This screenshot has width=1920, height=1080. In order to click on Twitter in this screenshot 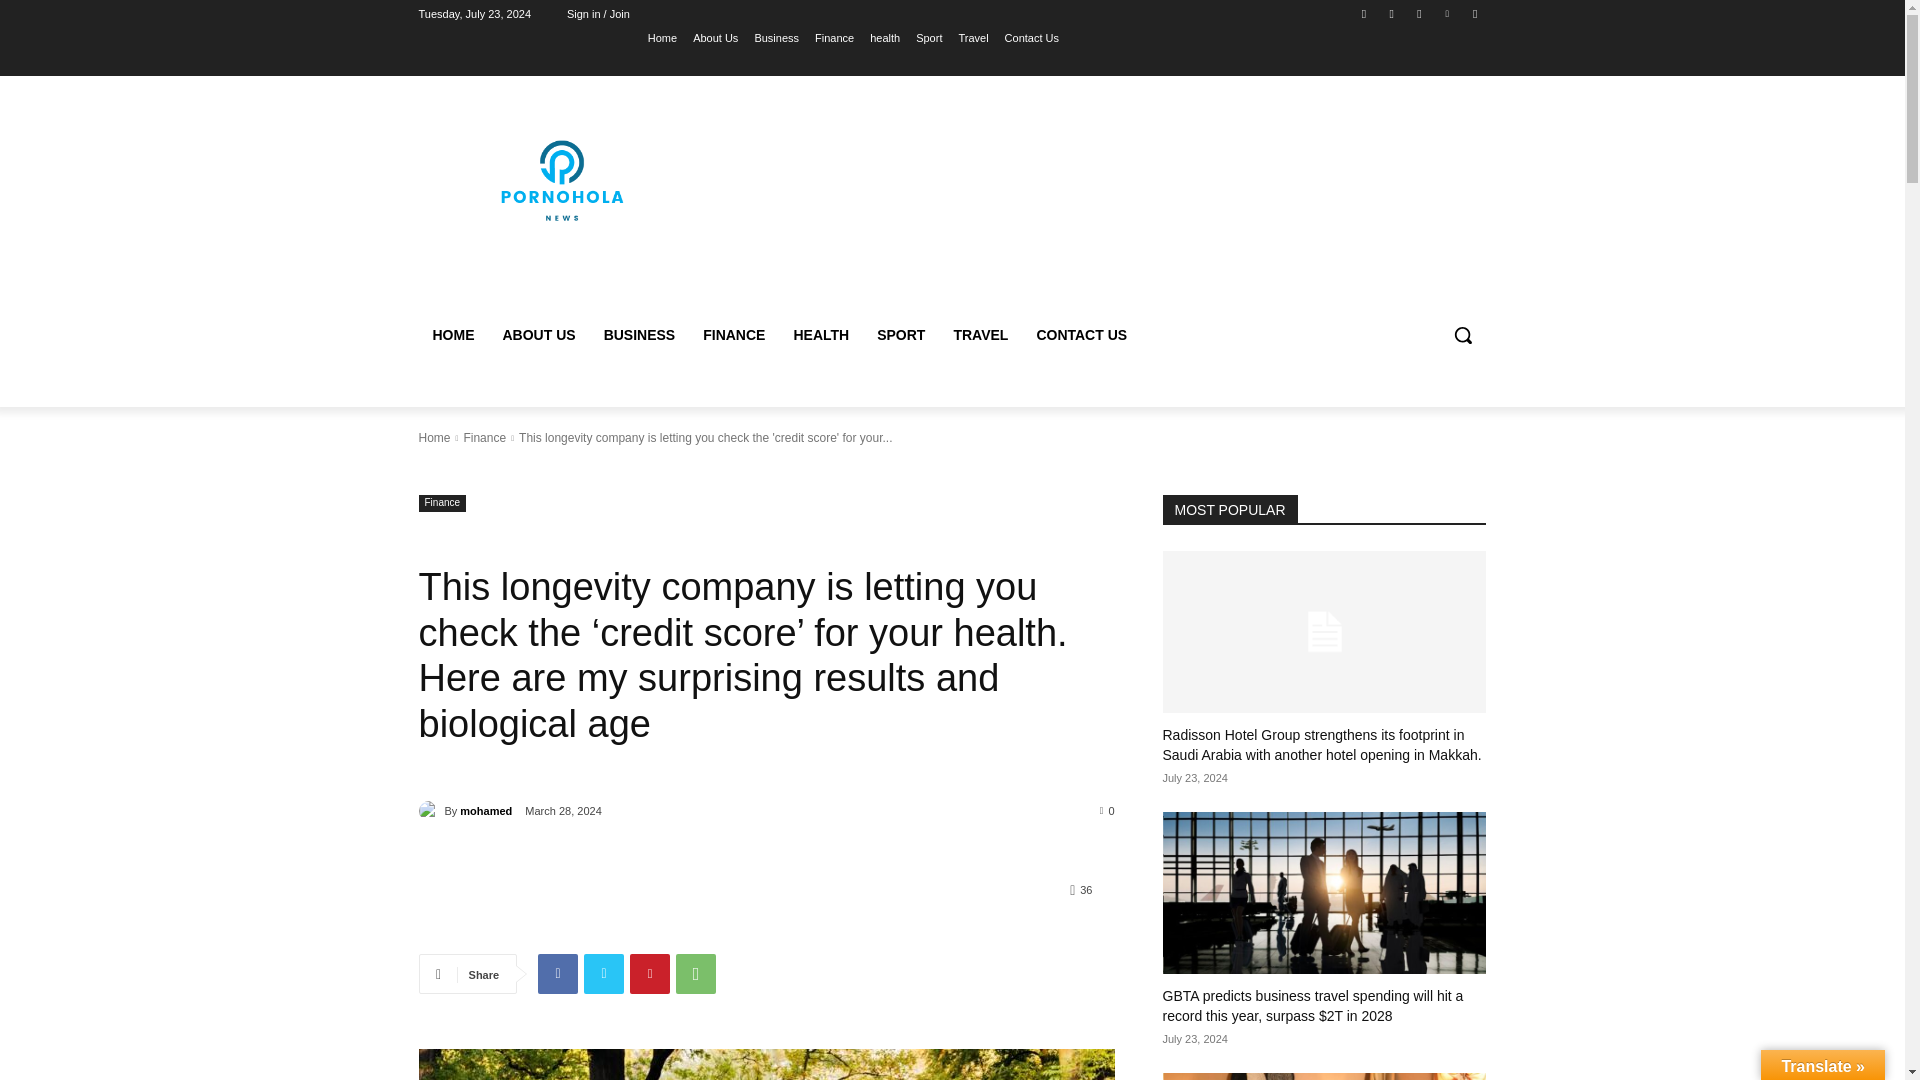, I will do `click(1418, 13)`.